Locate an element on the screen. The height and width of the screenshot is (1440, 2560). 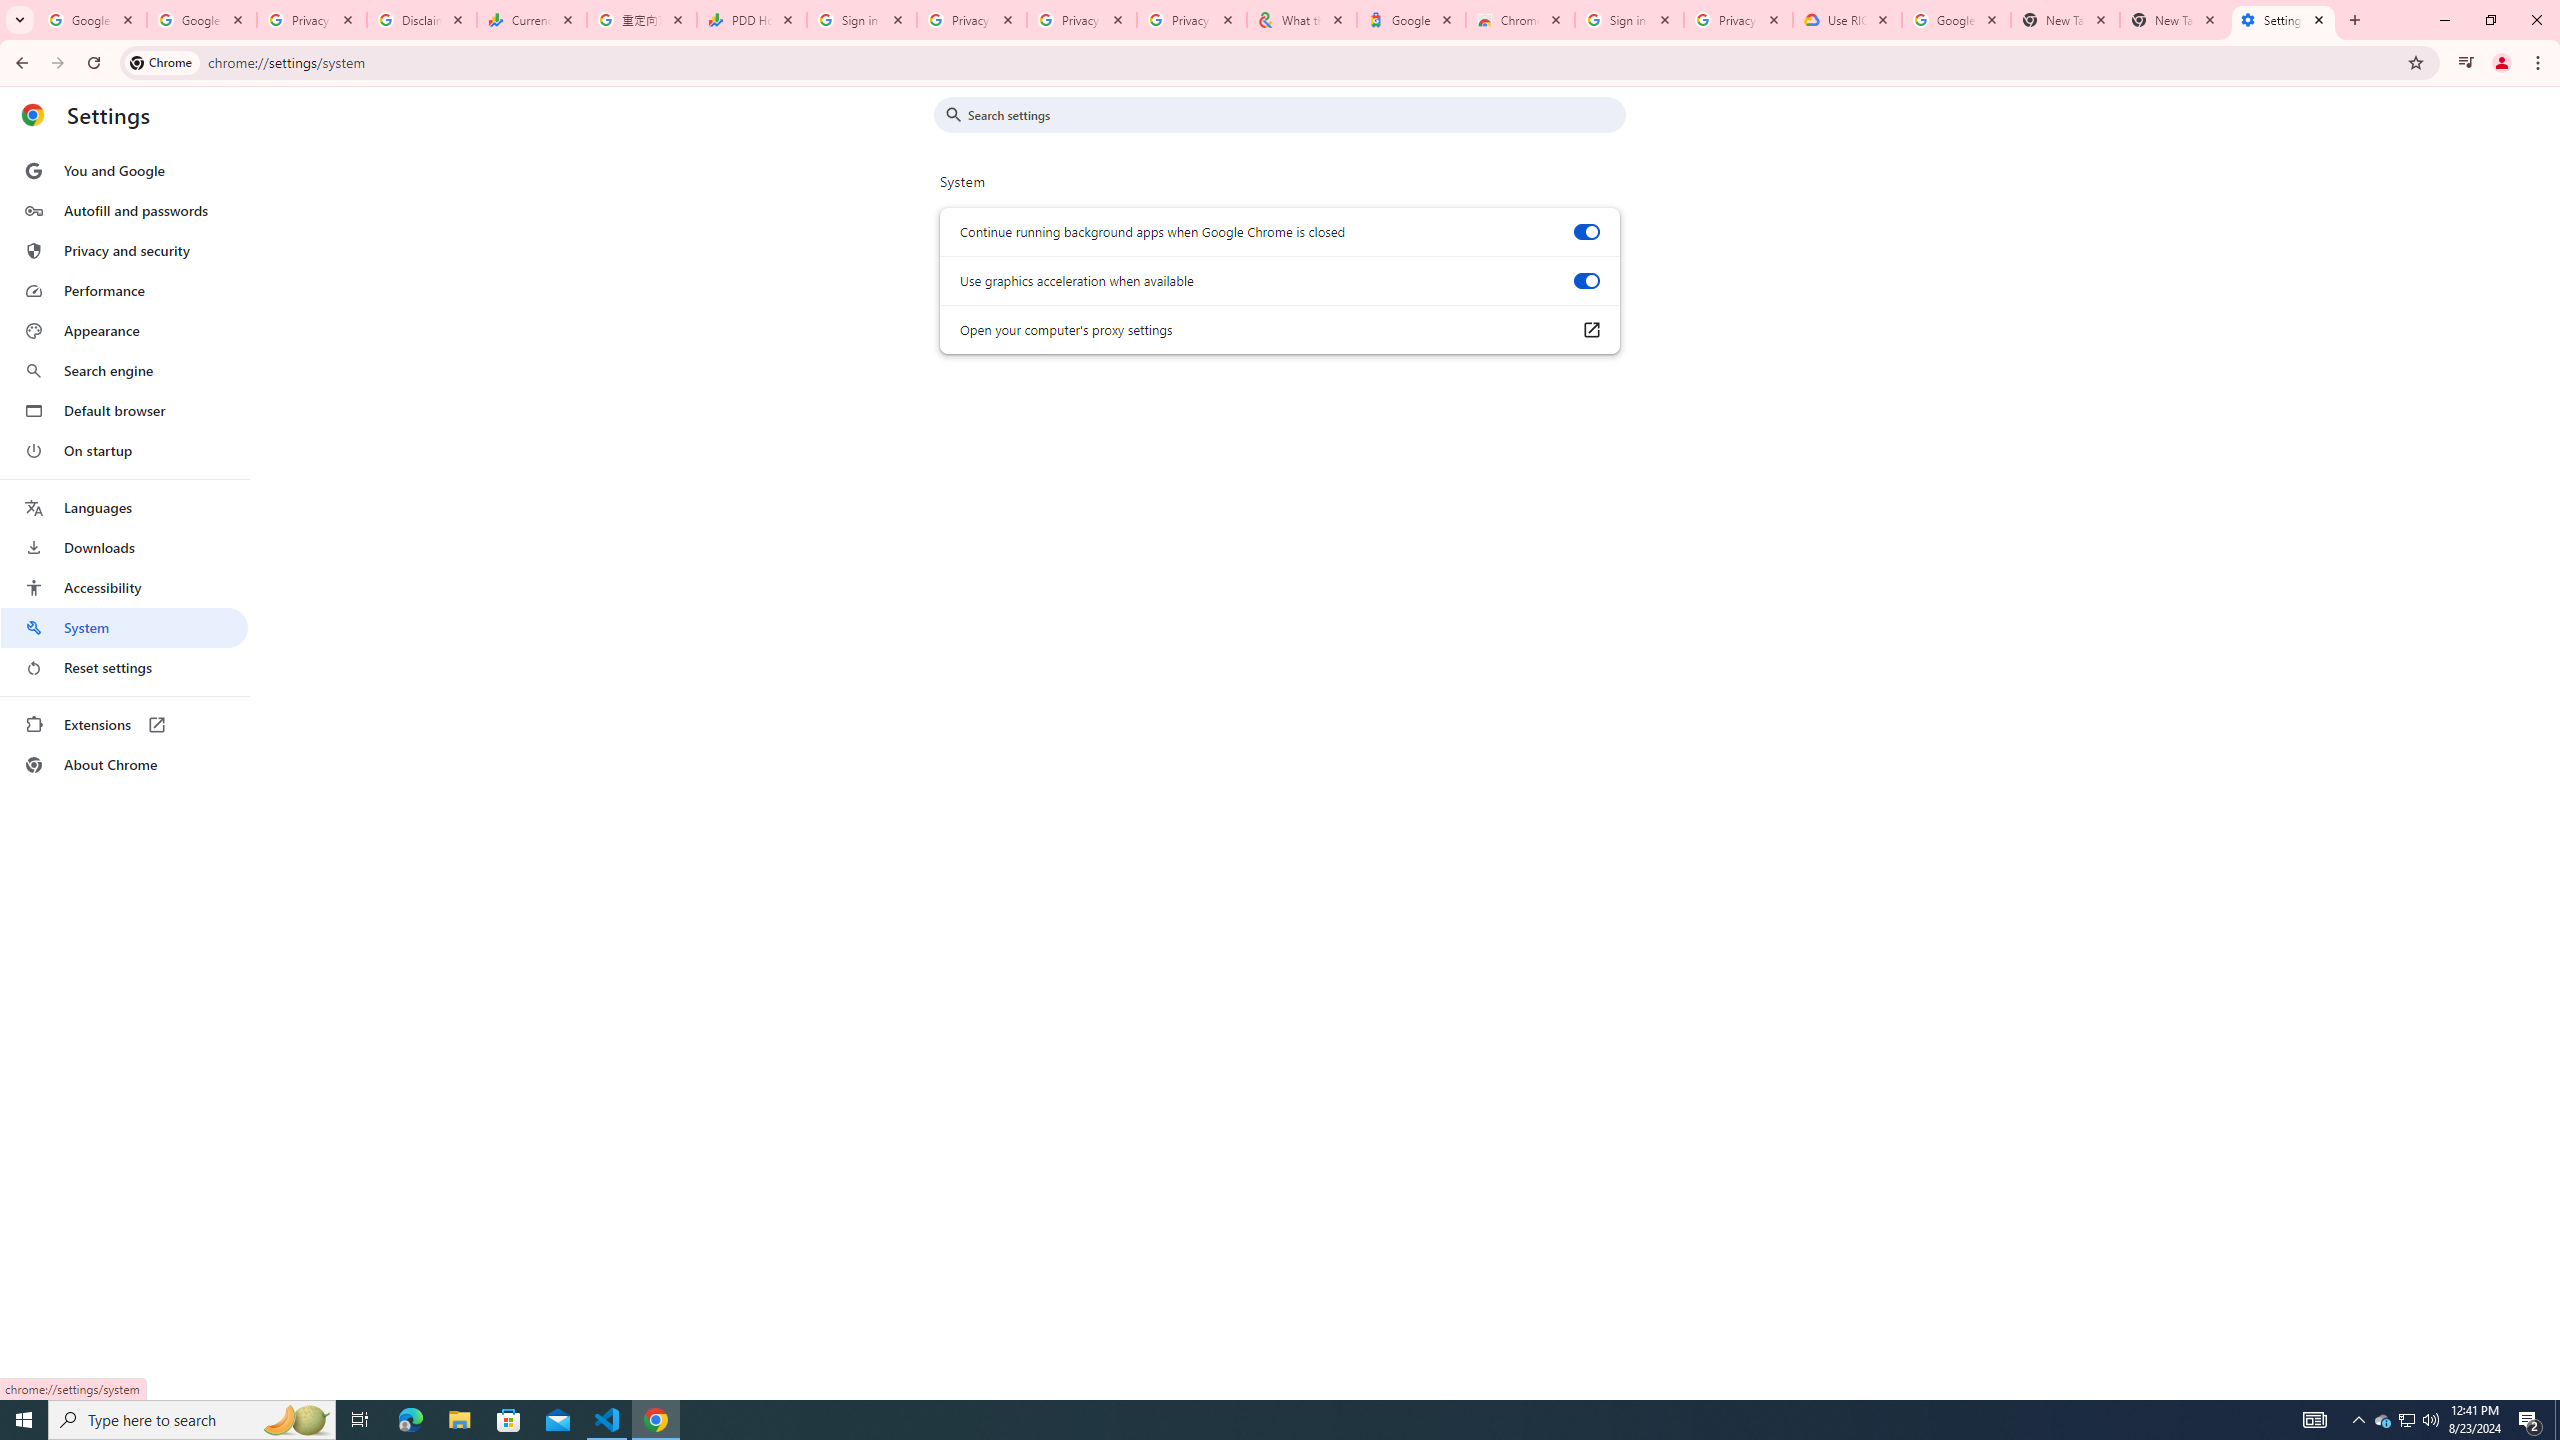
Search engine is located at coordinates (124, 371).